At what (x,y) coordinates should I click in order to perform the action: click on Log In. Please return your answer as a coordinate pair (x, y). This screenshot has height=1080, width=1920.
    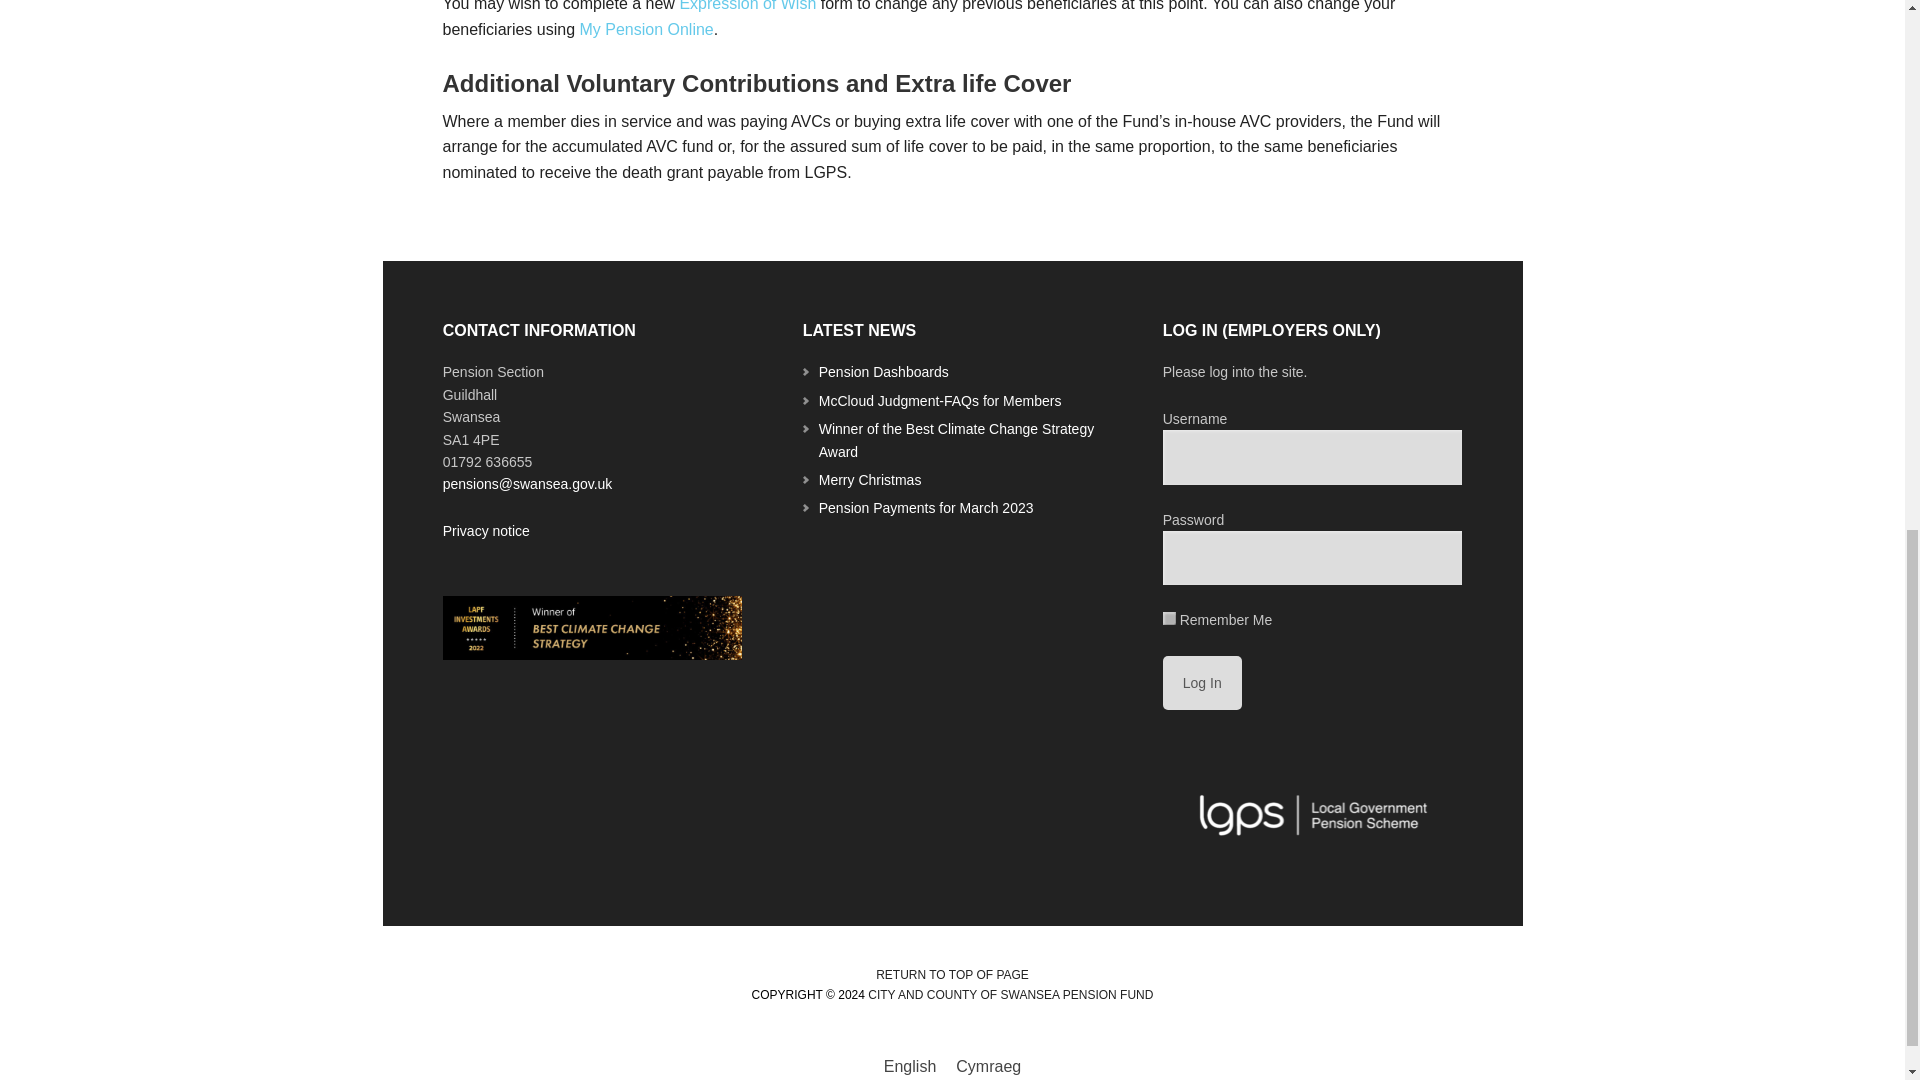
    Looking at the image, I should click on (1202, 682).